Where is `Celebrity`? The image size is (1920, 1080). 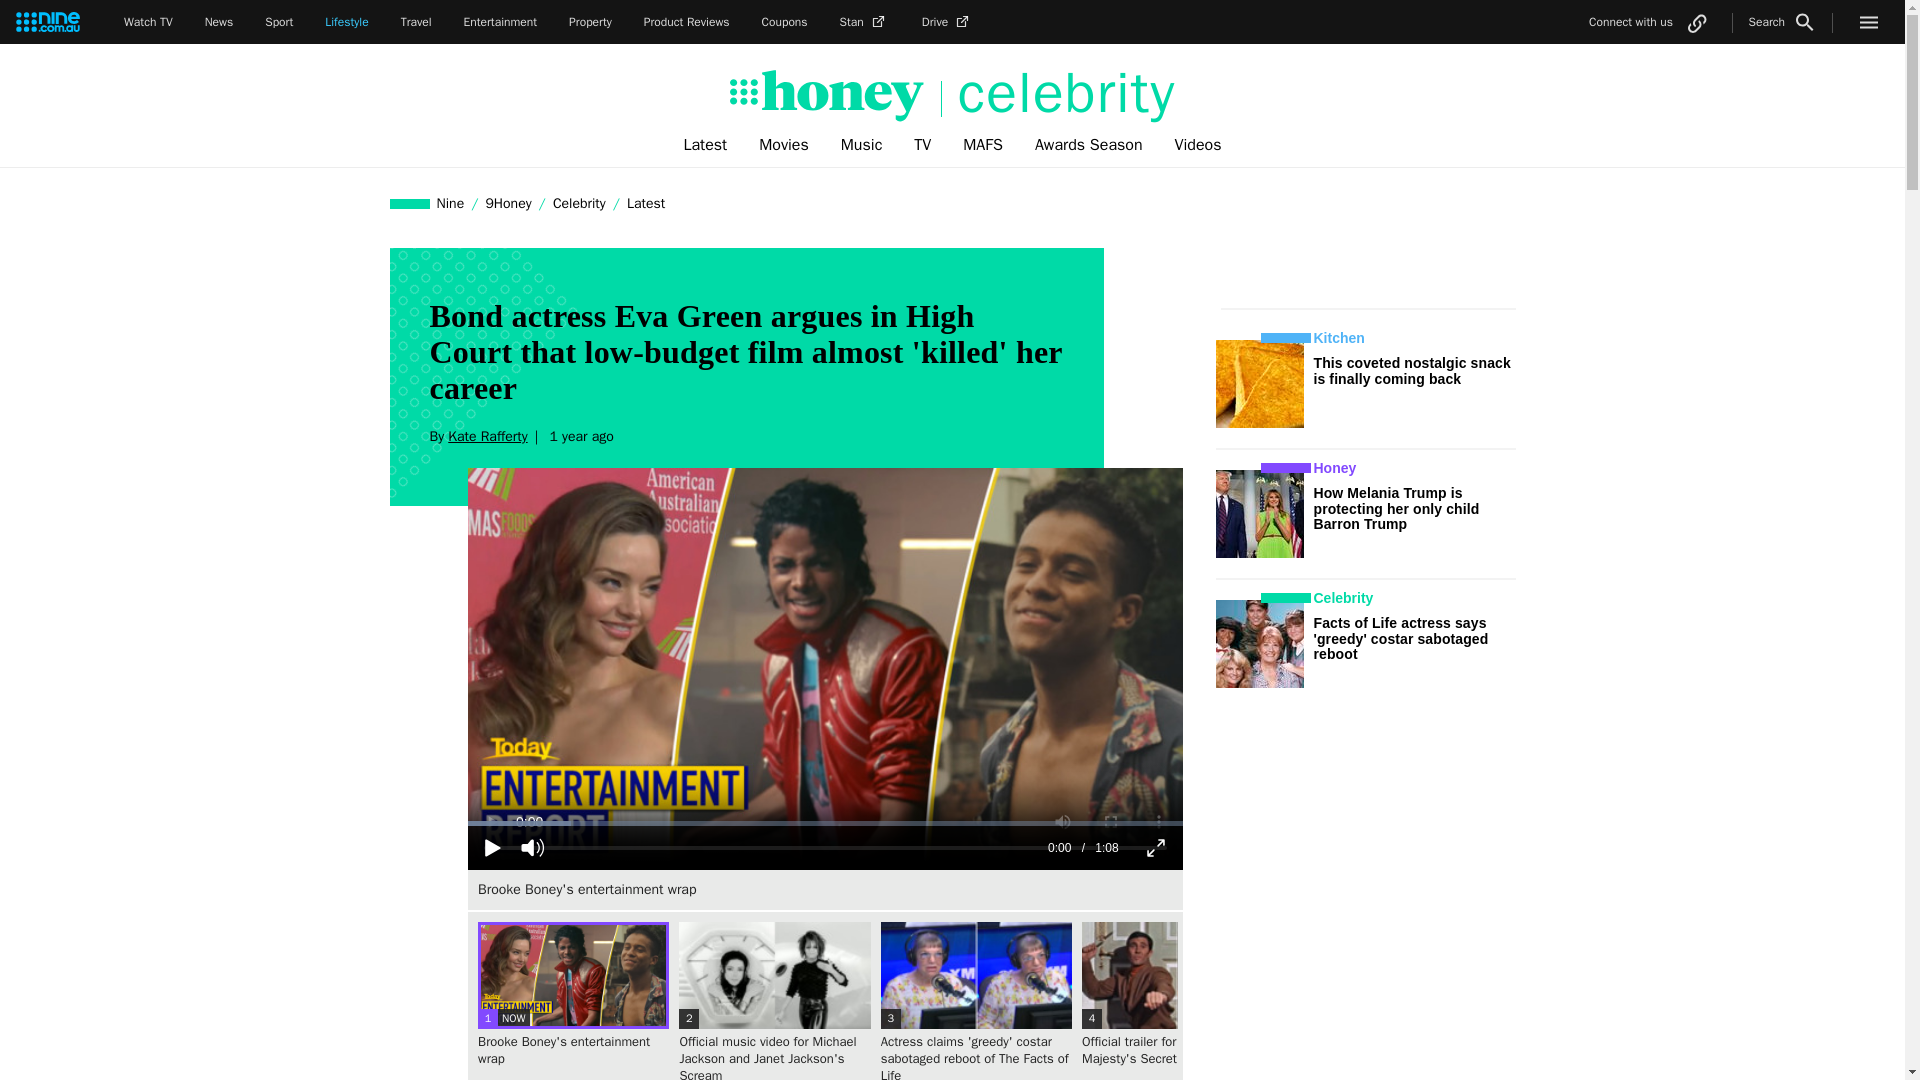
Celebrity is located at coordinates (578, 203).